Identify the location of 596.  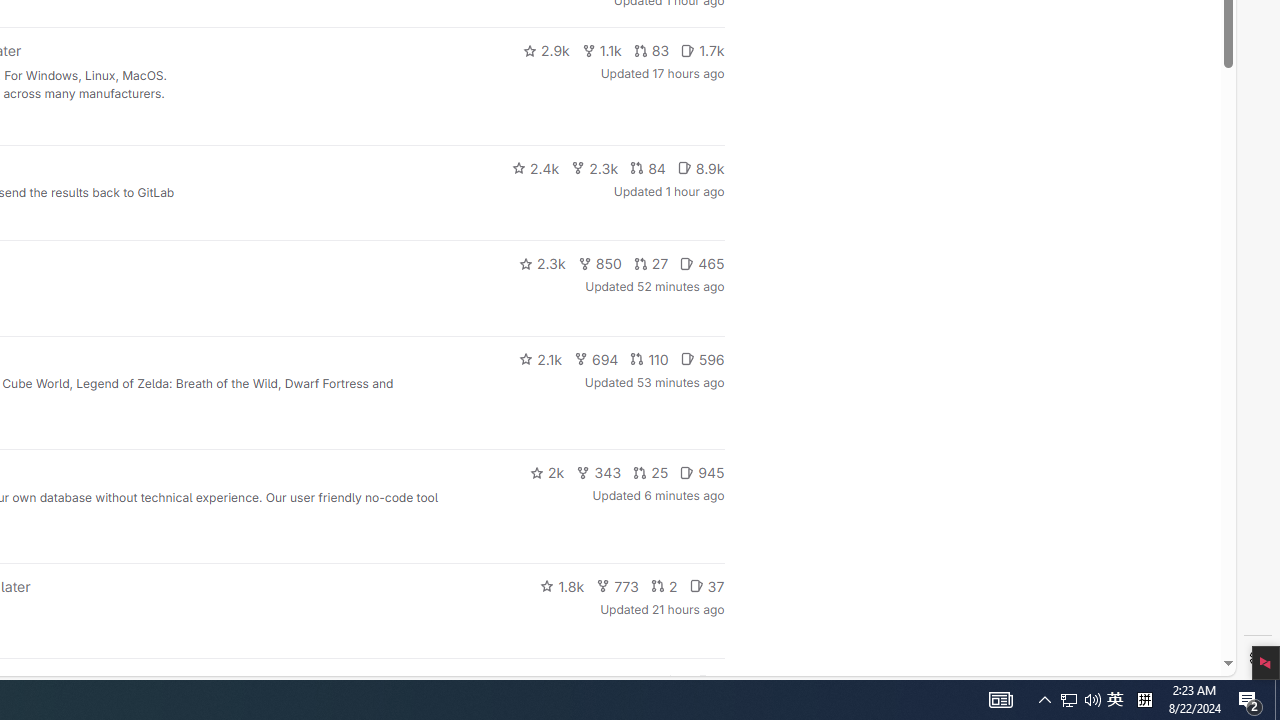
(702, 358).